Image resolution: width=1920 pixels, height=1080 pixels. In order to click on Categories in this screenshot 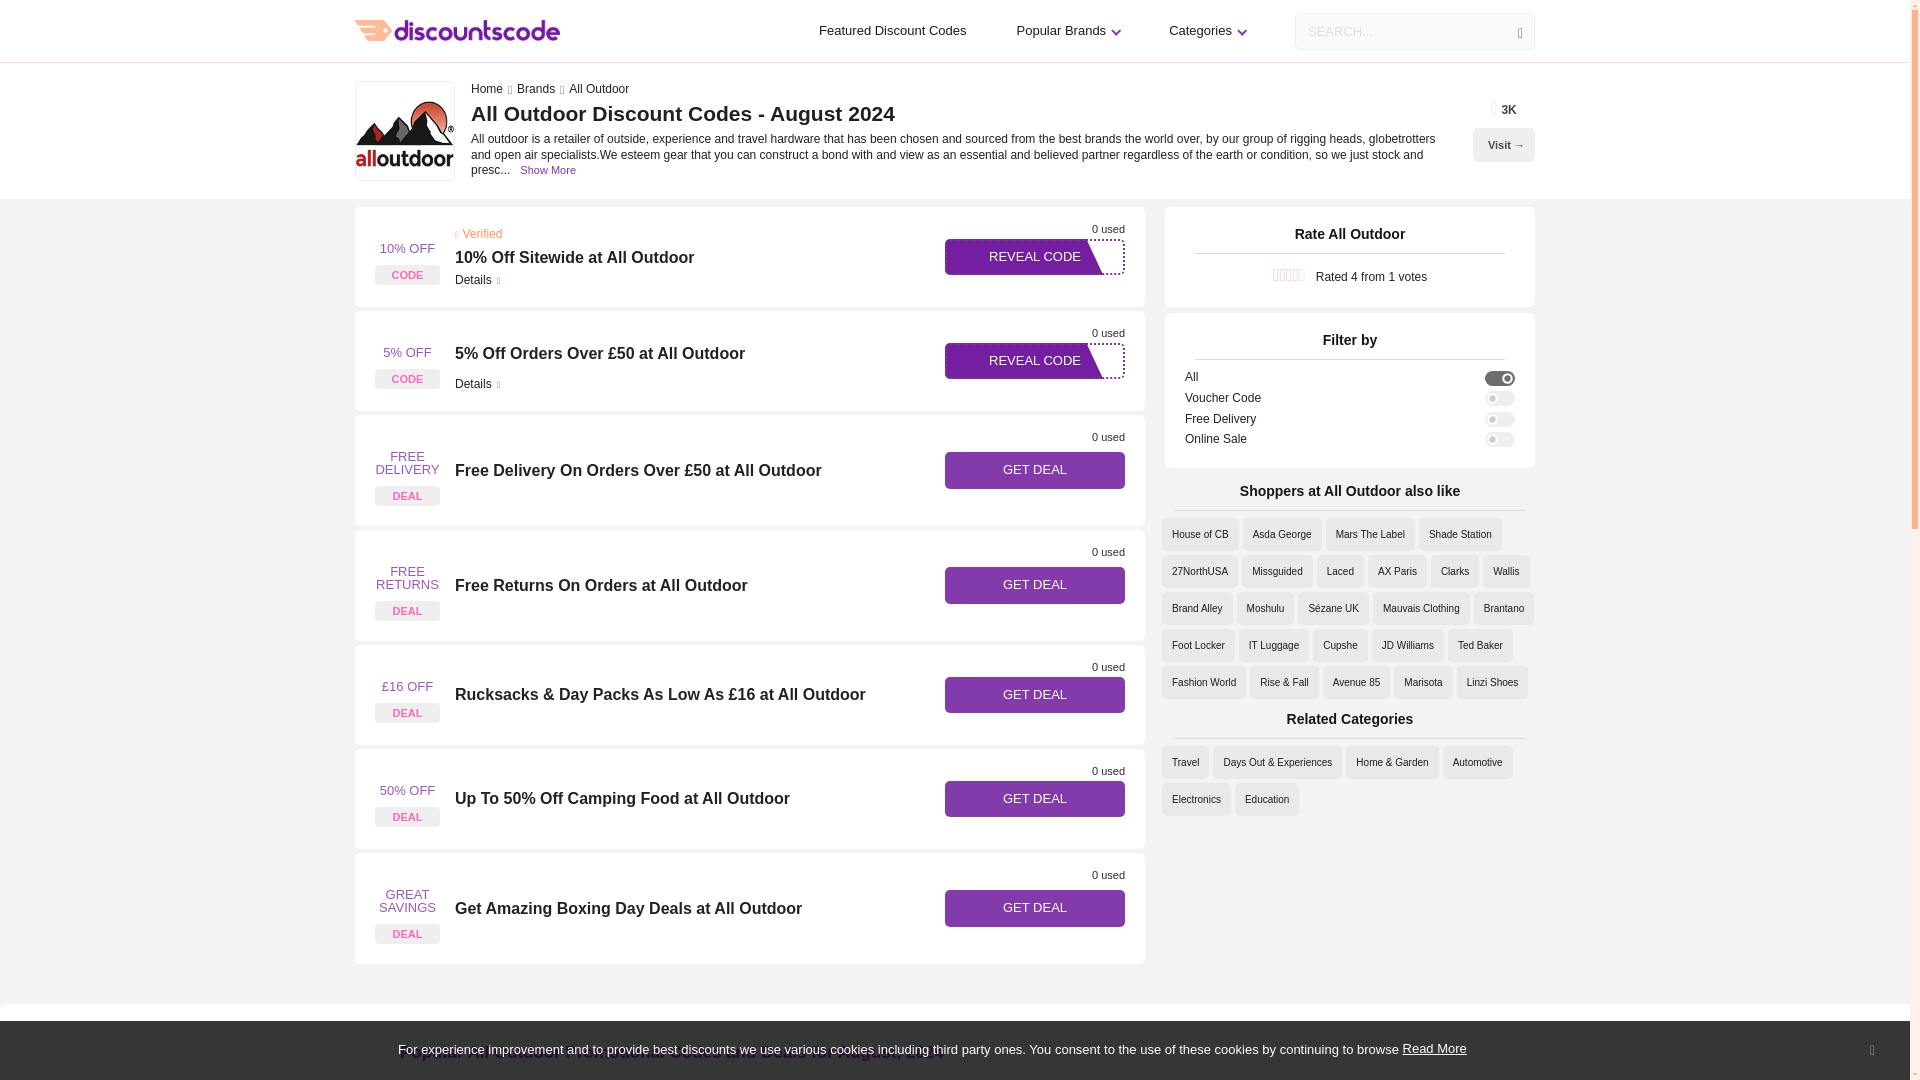, I will do `click(1206, 30)`.